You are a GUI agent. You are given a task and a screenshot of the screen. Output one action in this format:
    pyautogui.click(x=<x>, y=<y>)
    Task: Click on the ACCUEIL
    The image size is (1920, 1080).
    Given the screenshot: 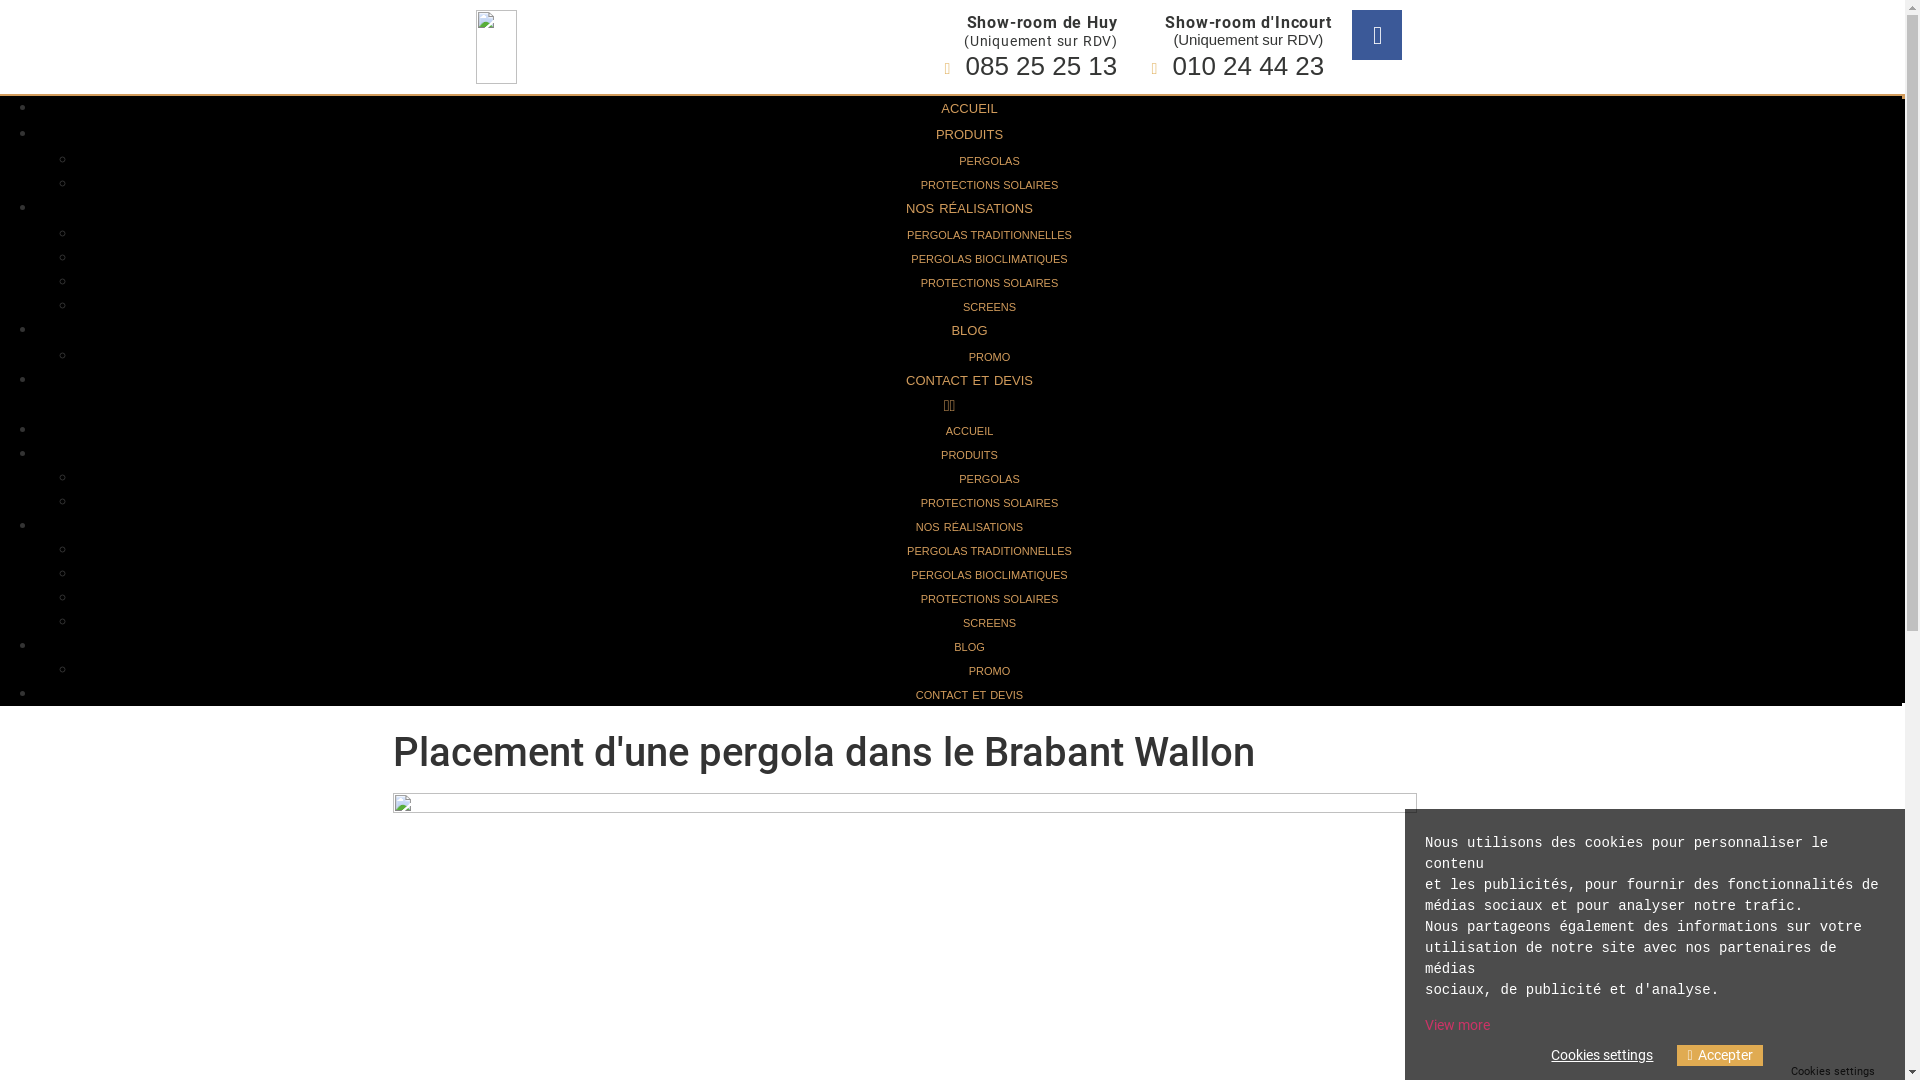 What is the action you would take?
    pyautogui.click(x=970, y=431)
    